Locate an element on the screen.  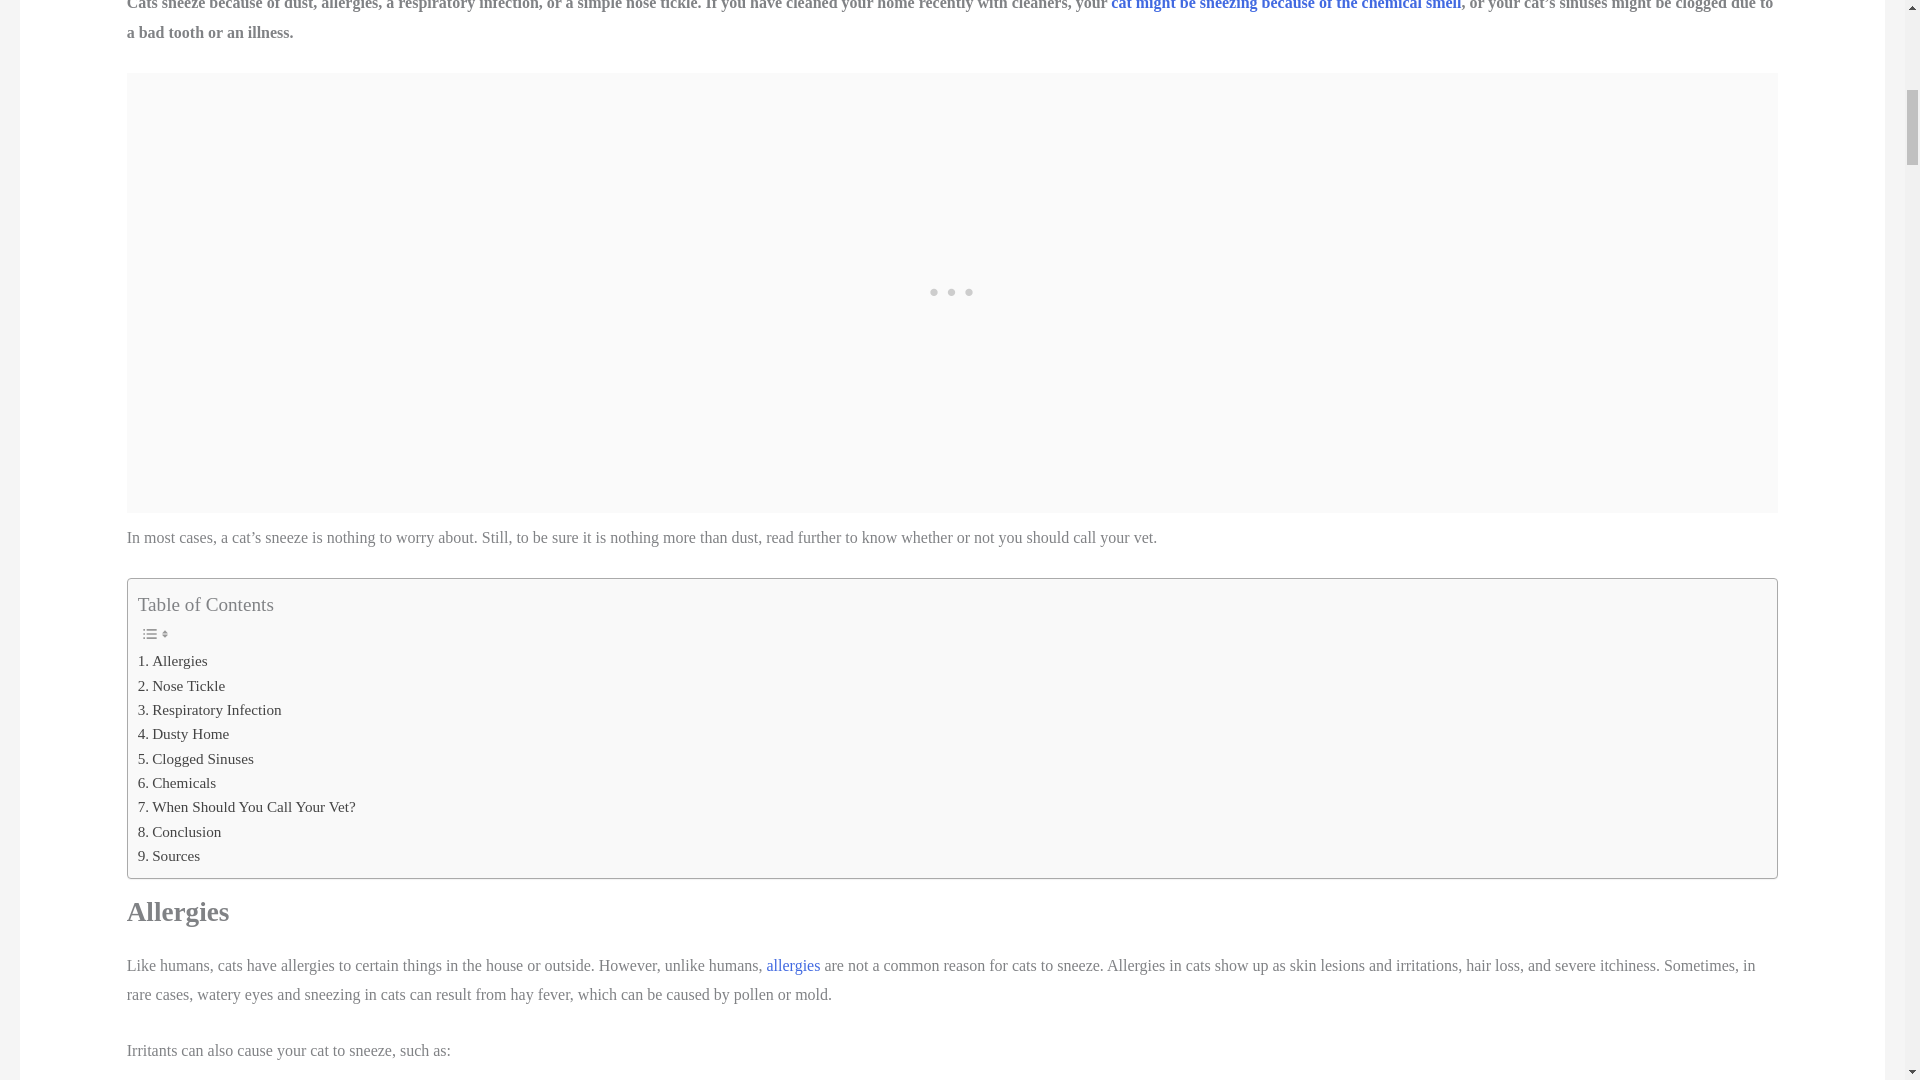
Respiratory Infection is located at coordinates (210, 710).